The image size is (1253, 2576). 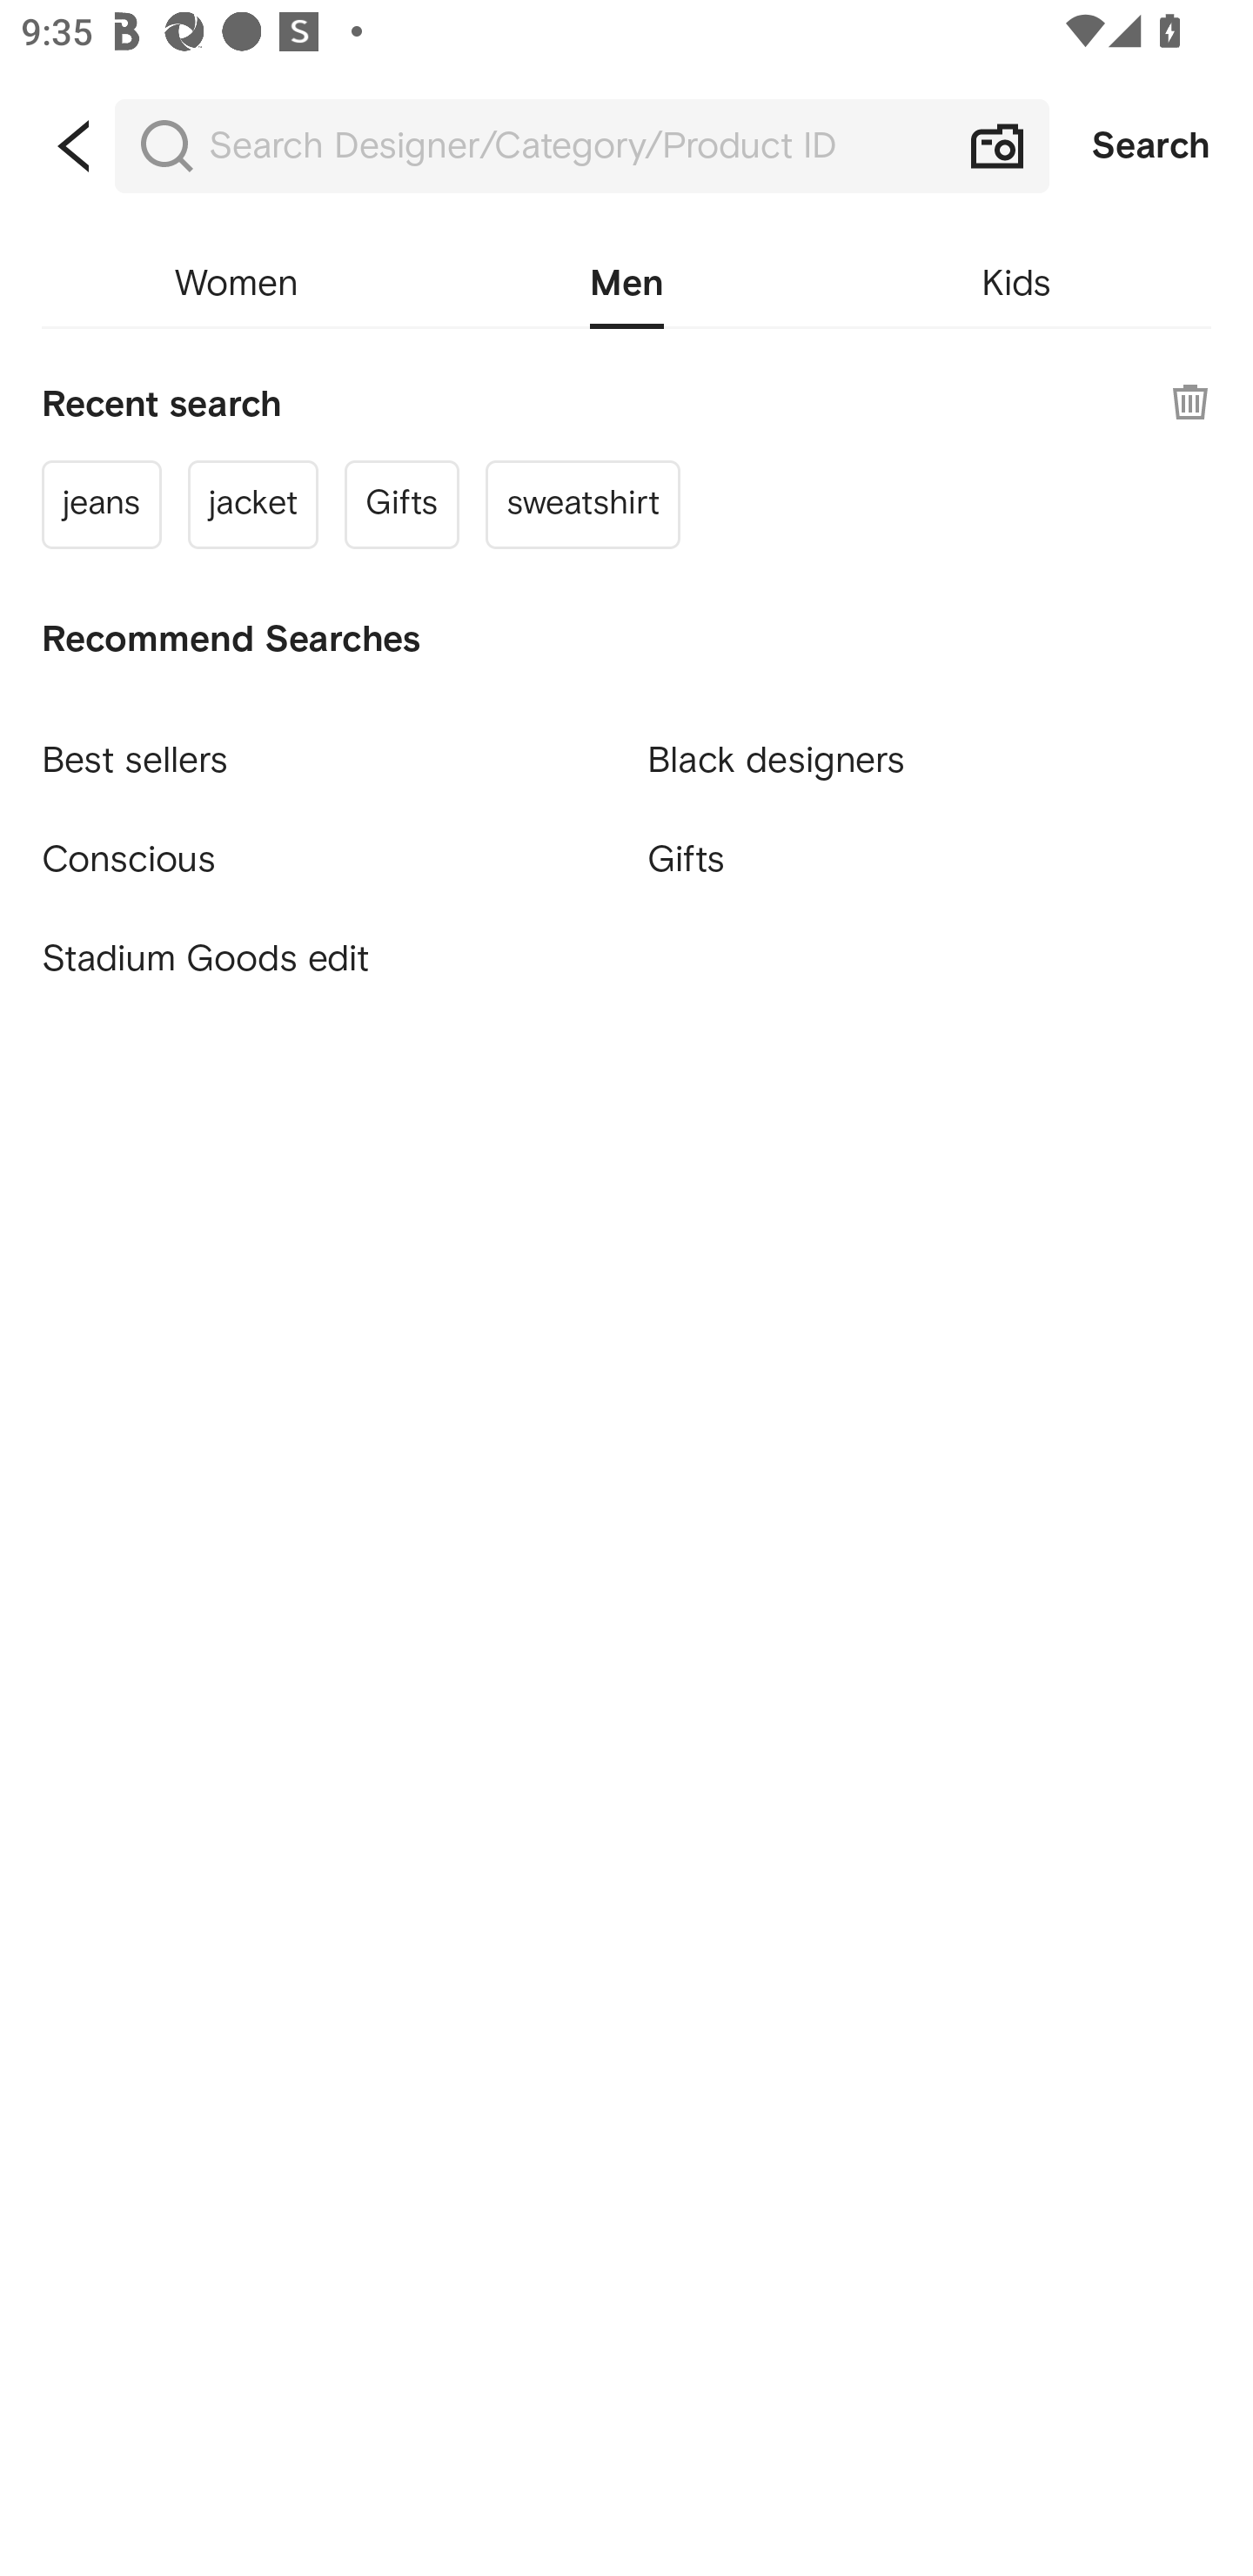 What do you see at coordinates (236, 284) in the screenshot?
I see `Women` at bounding box center [236, 284].